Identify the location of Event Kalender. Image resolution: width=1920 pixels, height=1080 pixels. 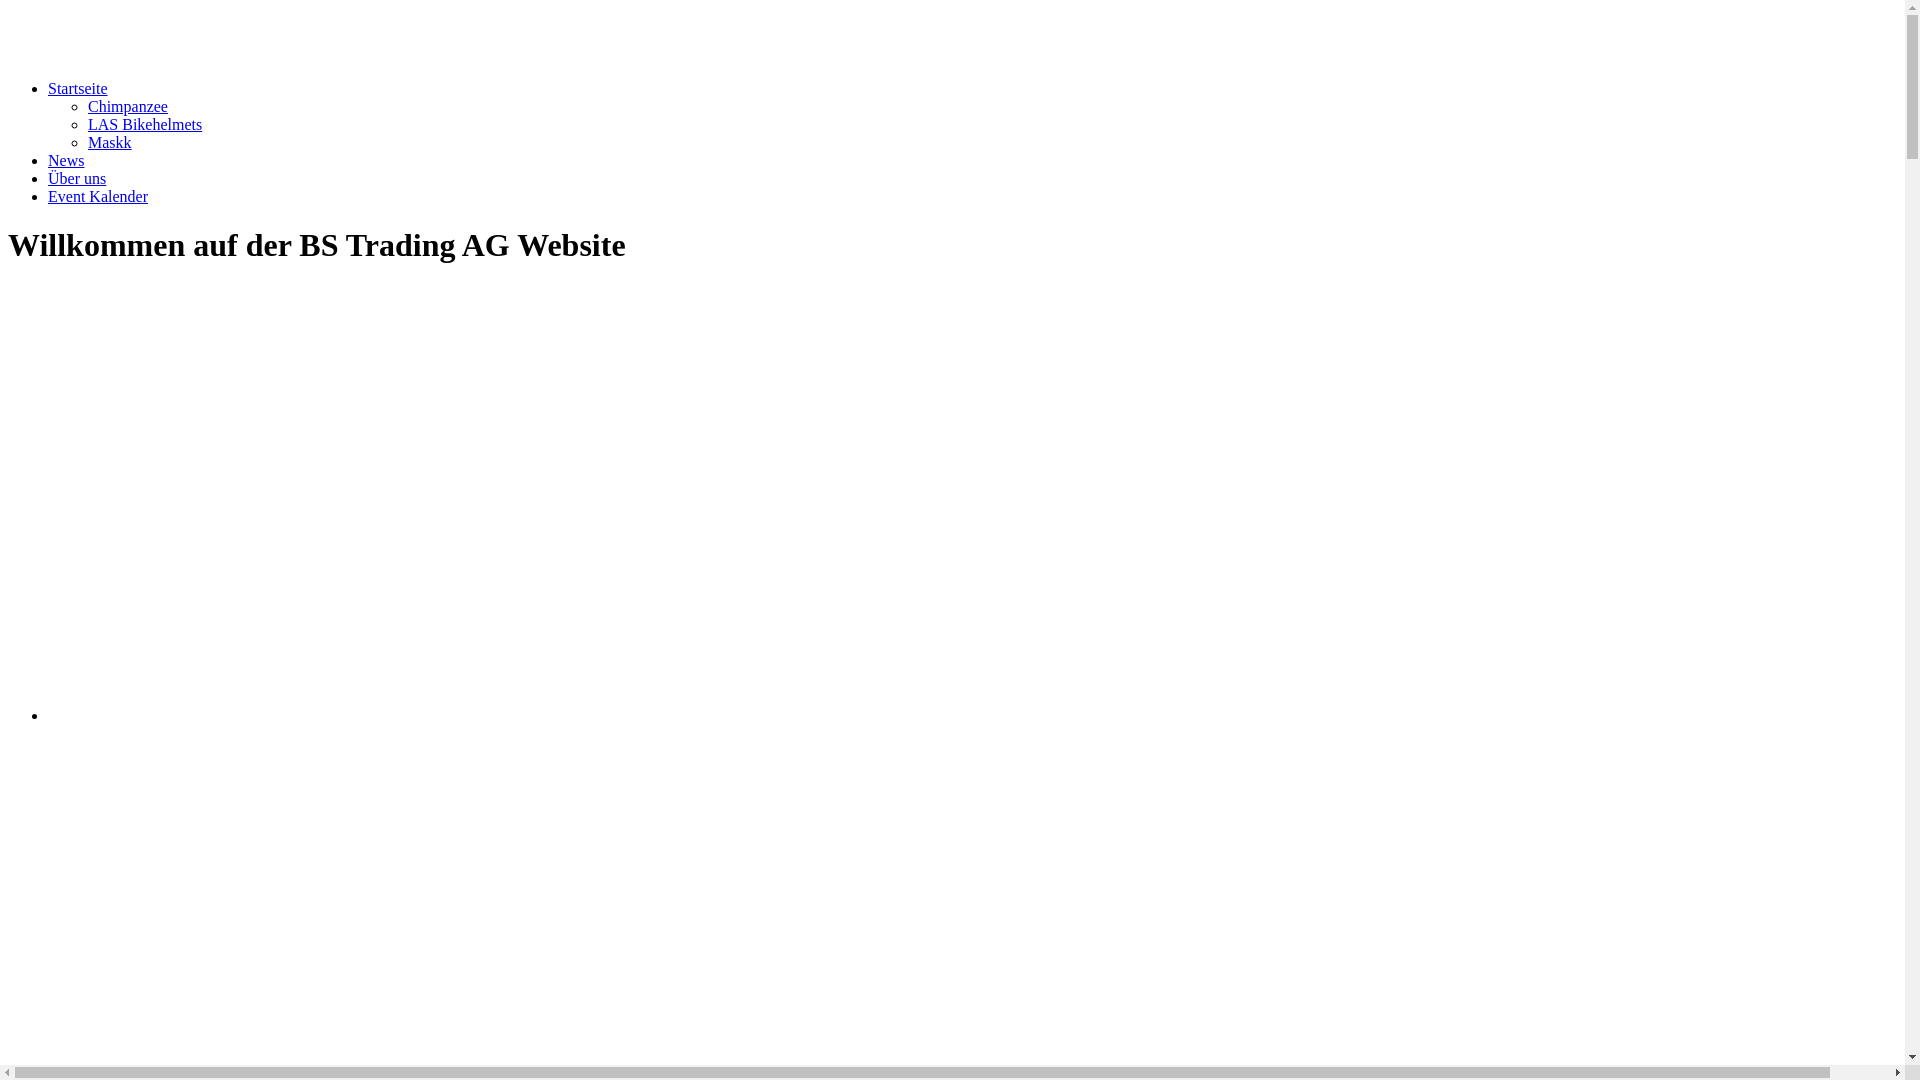
(98, 196).